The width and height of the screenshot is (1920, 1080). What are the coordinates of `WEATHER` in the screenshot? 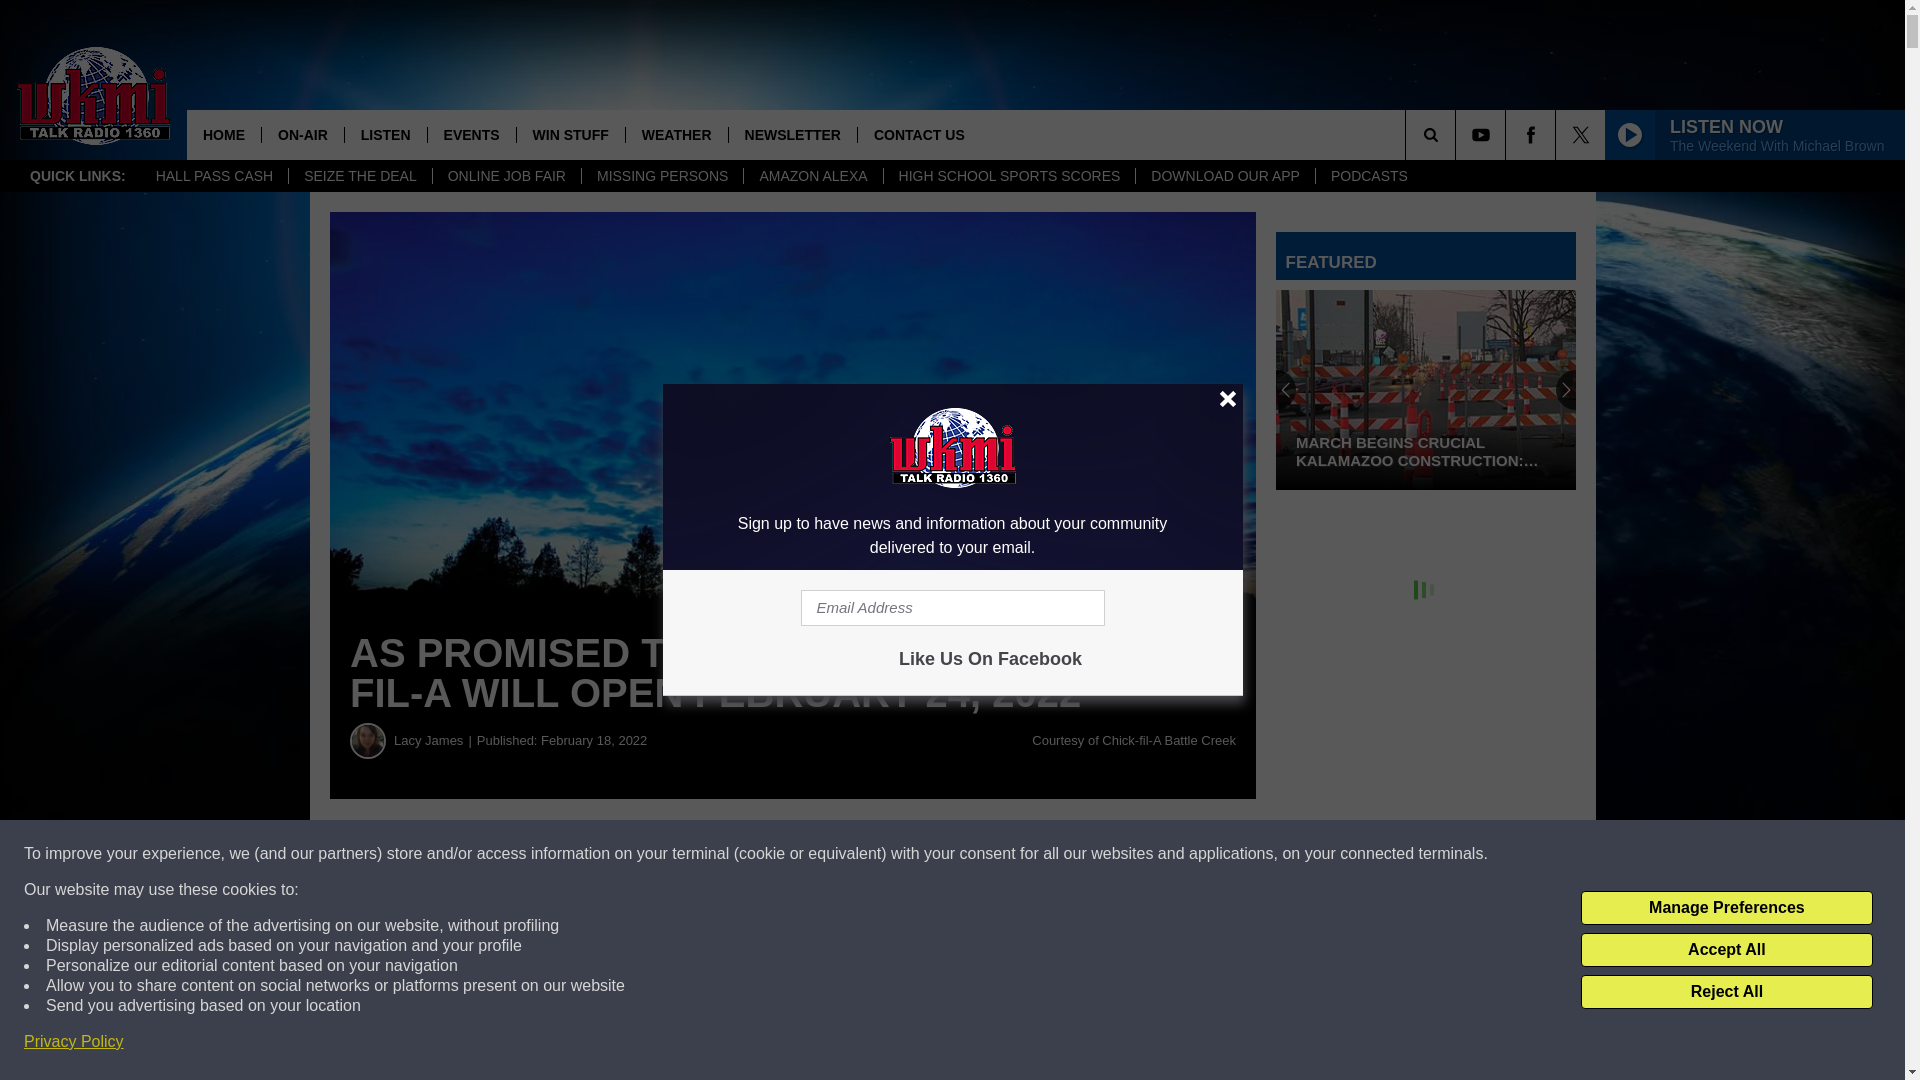 It's located at (676, 134).